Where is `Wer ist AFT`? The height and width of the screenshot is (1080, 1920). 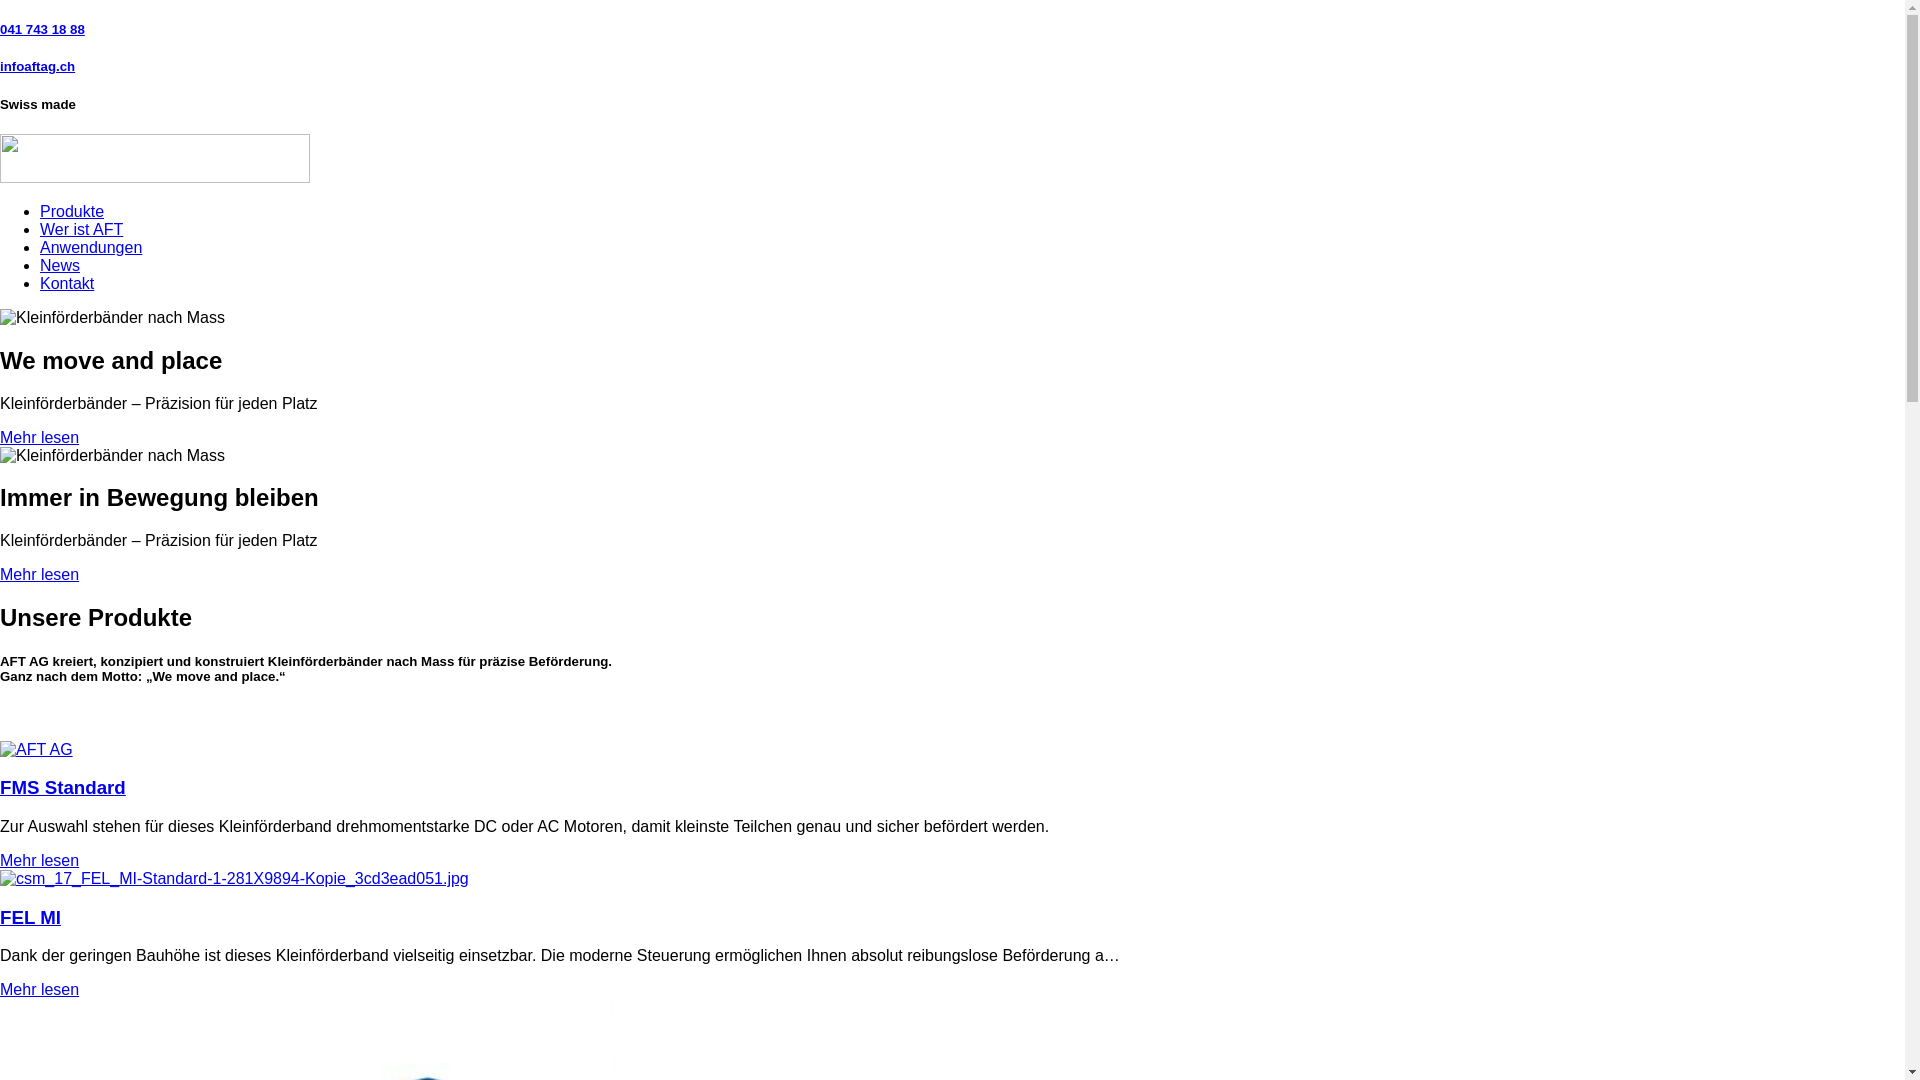 Wer ist AFT is located at coordinates (81, 230).